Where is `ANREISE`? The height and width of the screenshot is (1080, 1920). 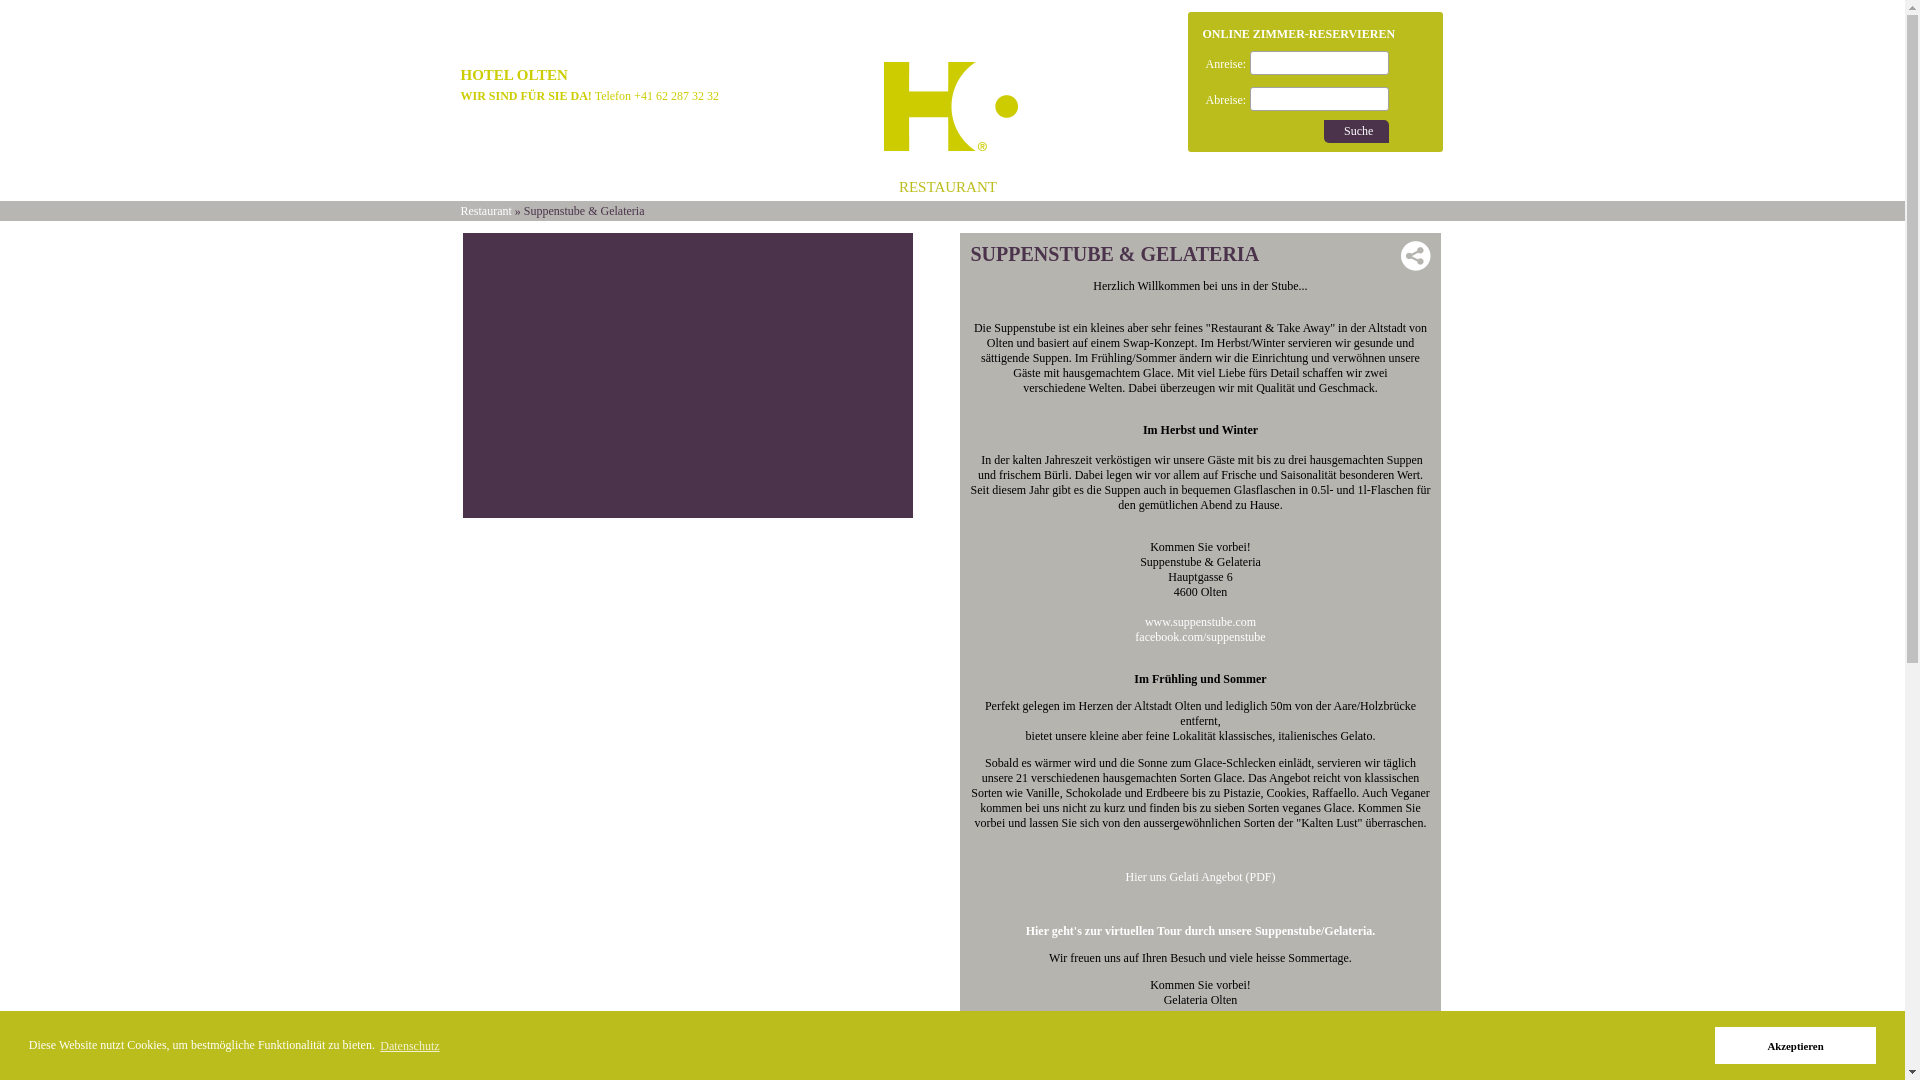
ANREISE is located at coordinates (1058, 187).